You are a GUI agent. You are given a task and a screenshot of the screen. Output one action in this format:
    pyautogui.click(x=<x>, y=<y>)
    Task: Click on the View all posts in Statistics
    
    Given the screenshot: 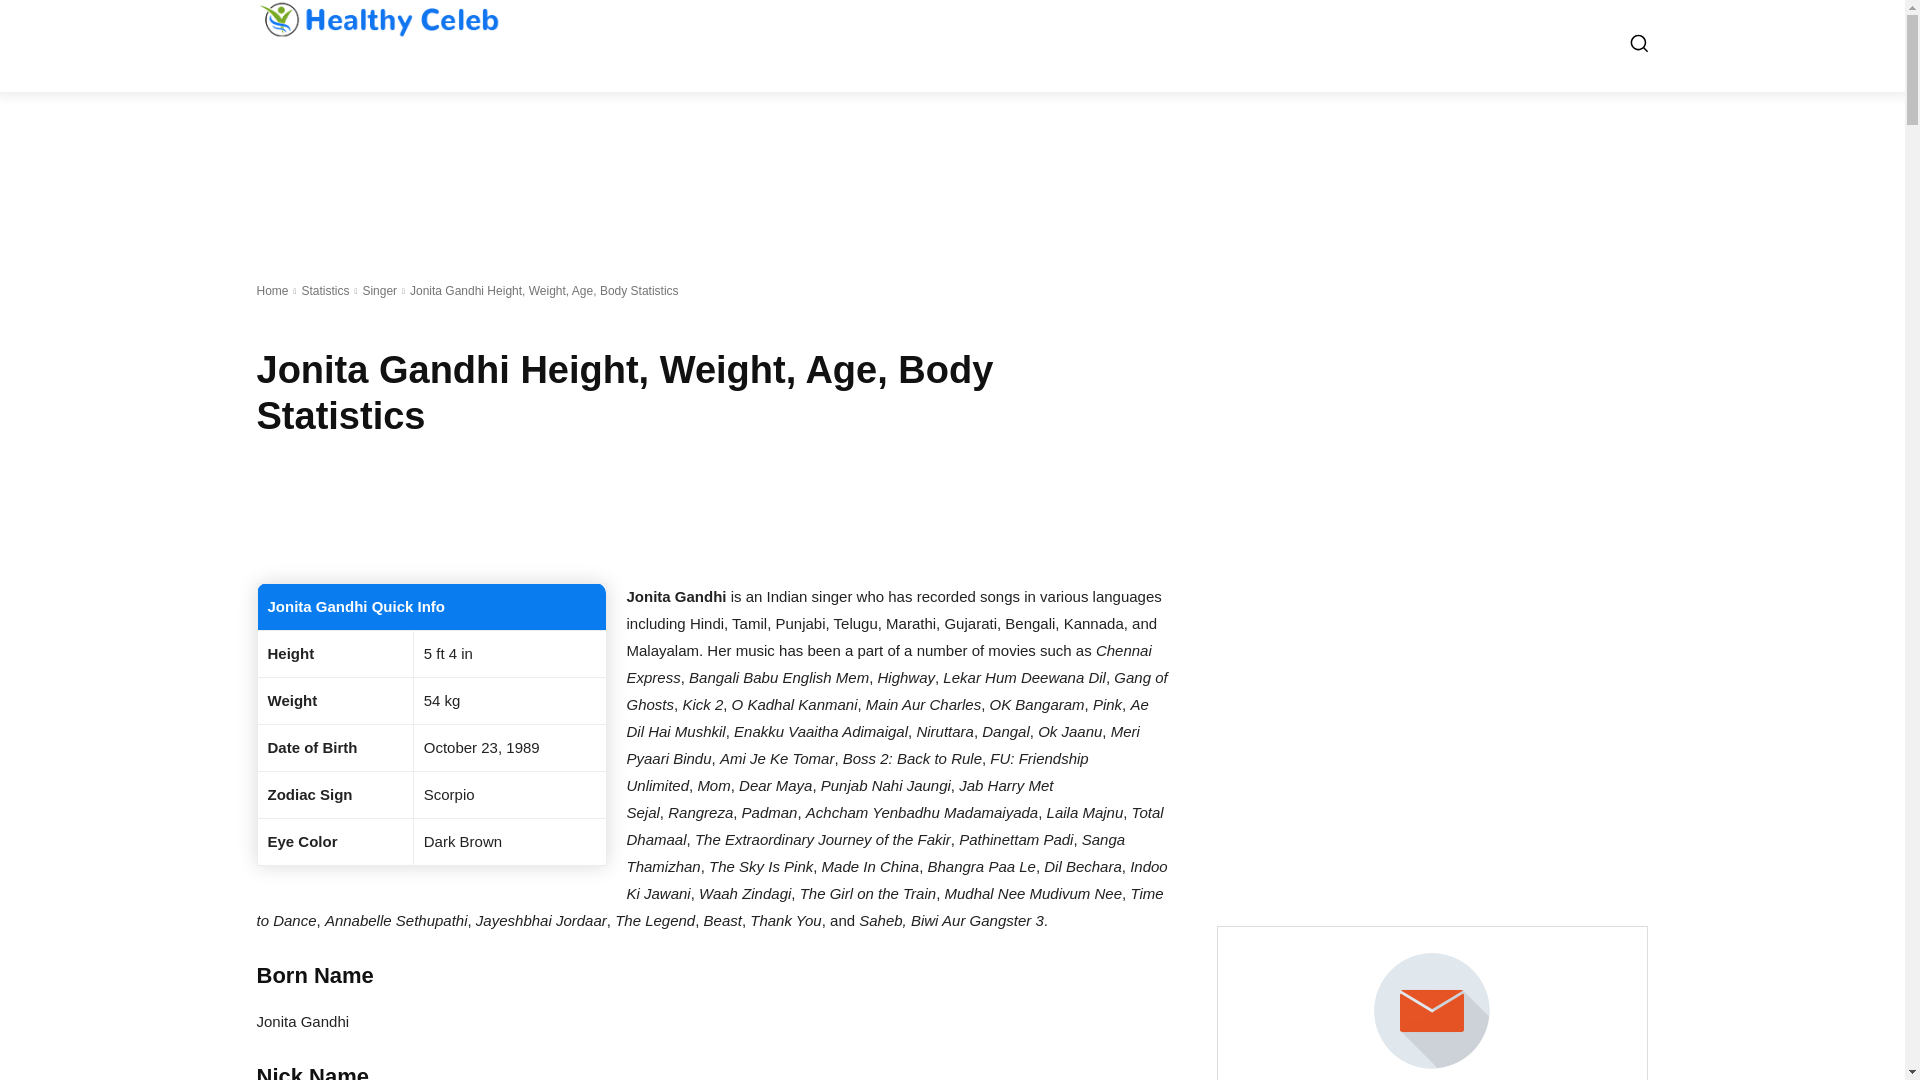 What is the action you would take?
    pyautogui.click(x=325, y=291)
    